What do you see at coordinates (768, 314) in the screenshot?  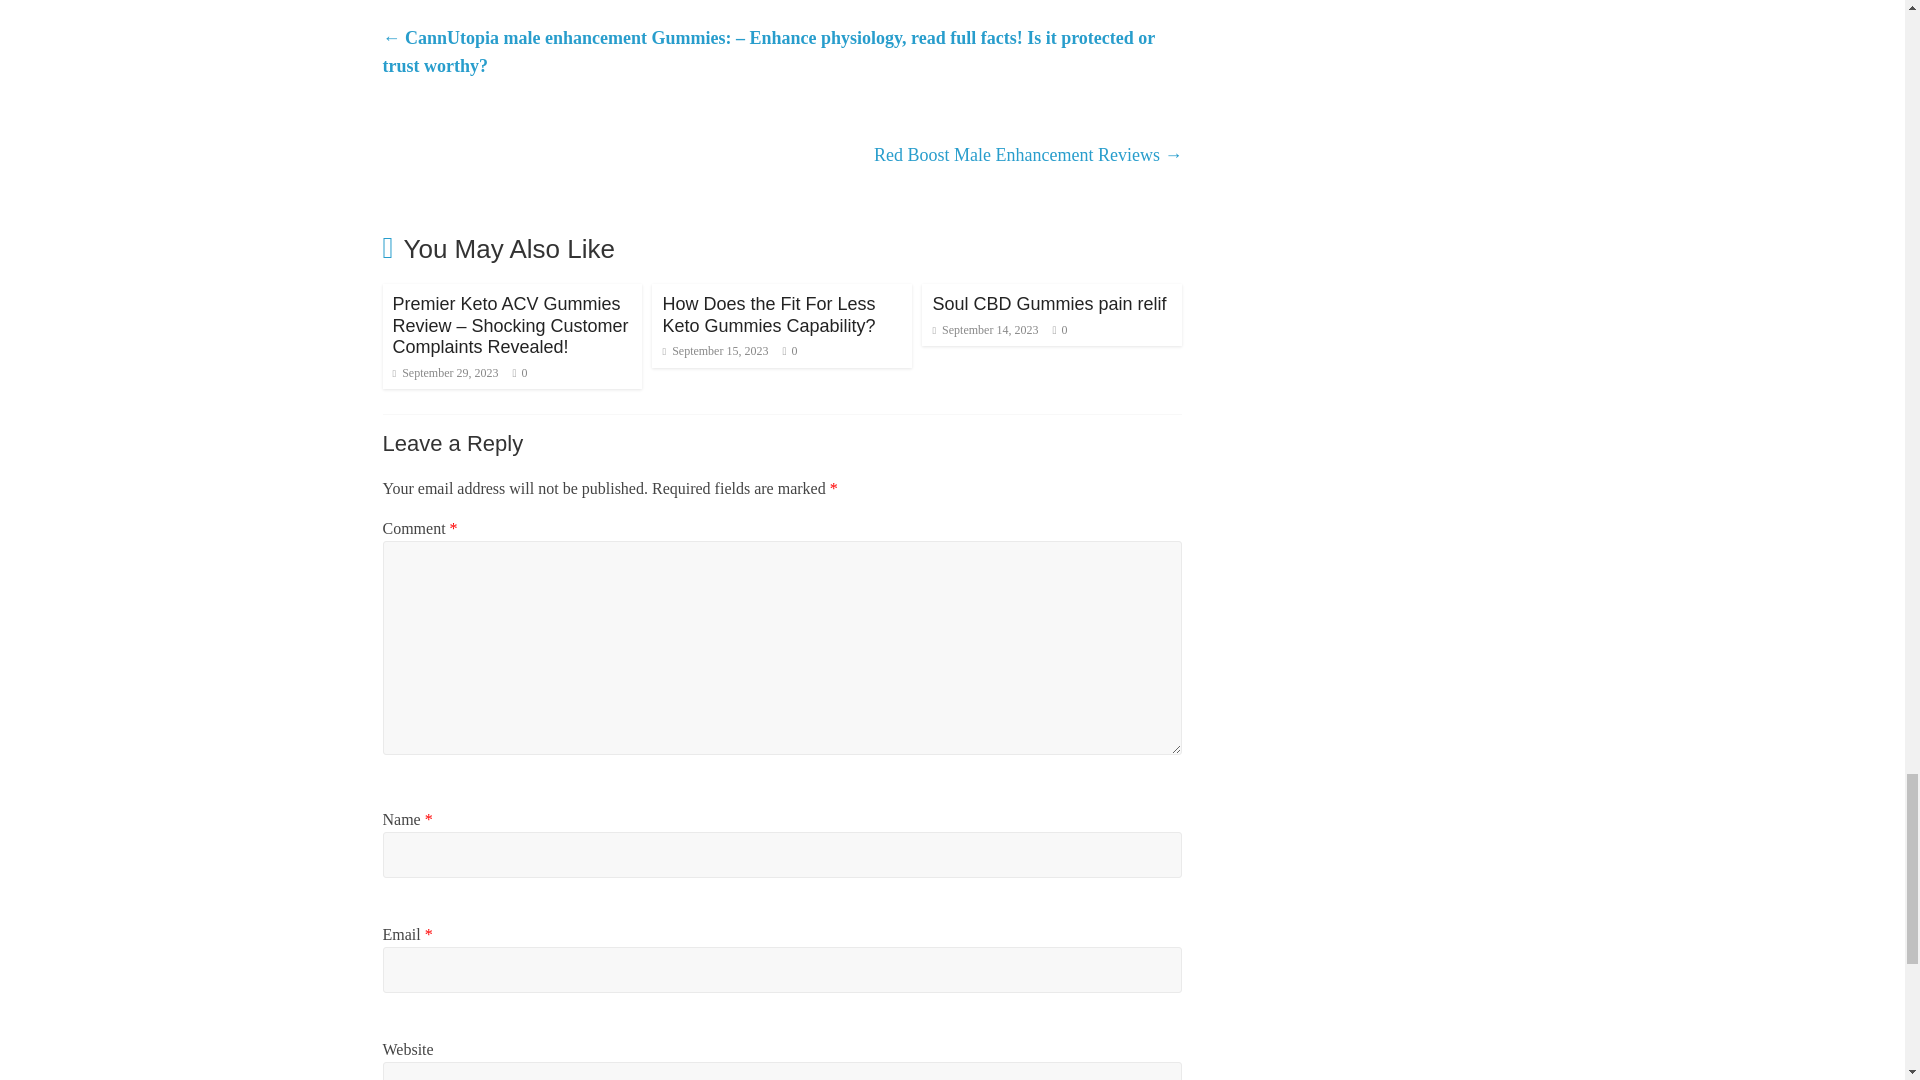 I see `How Does the Fit For Less Keto Gummies Capability?` at bounding box center [768, 314].